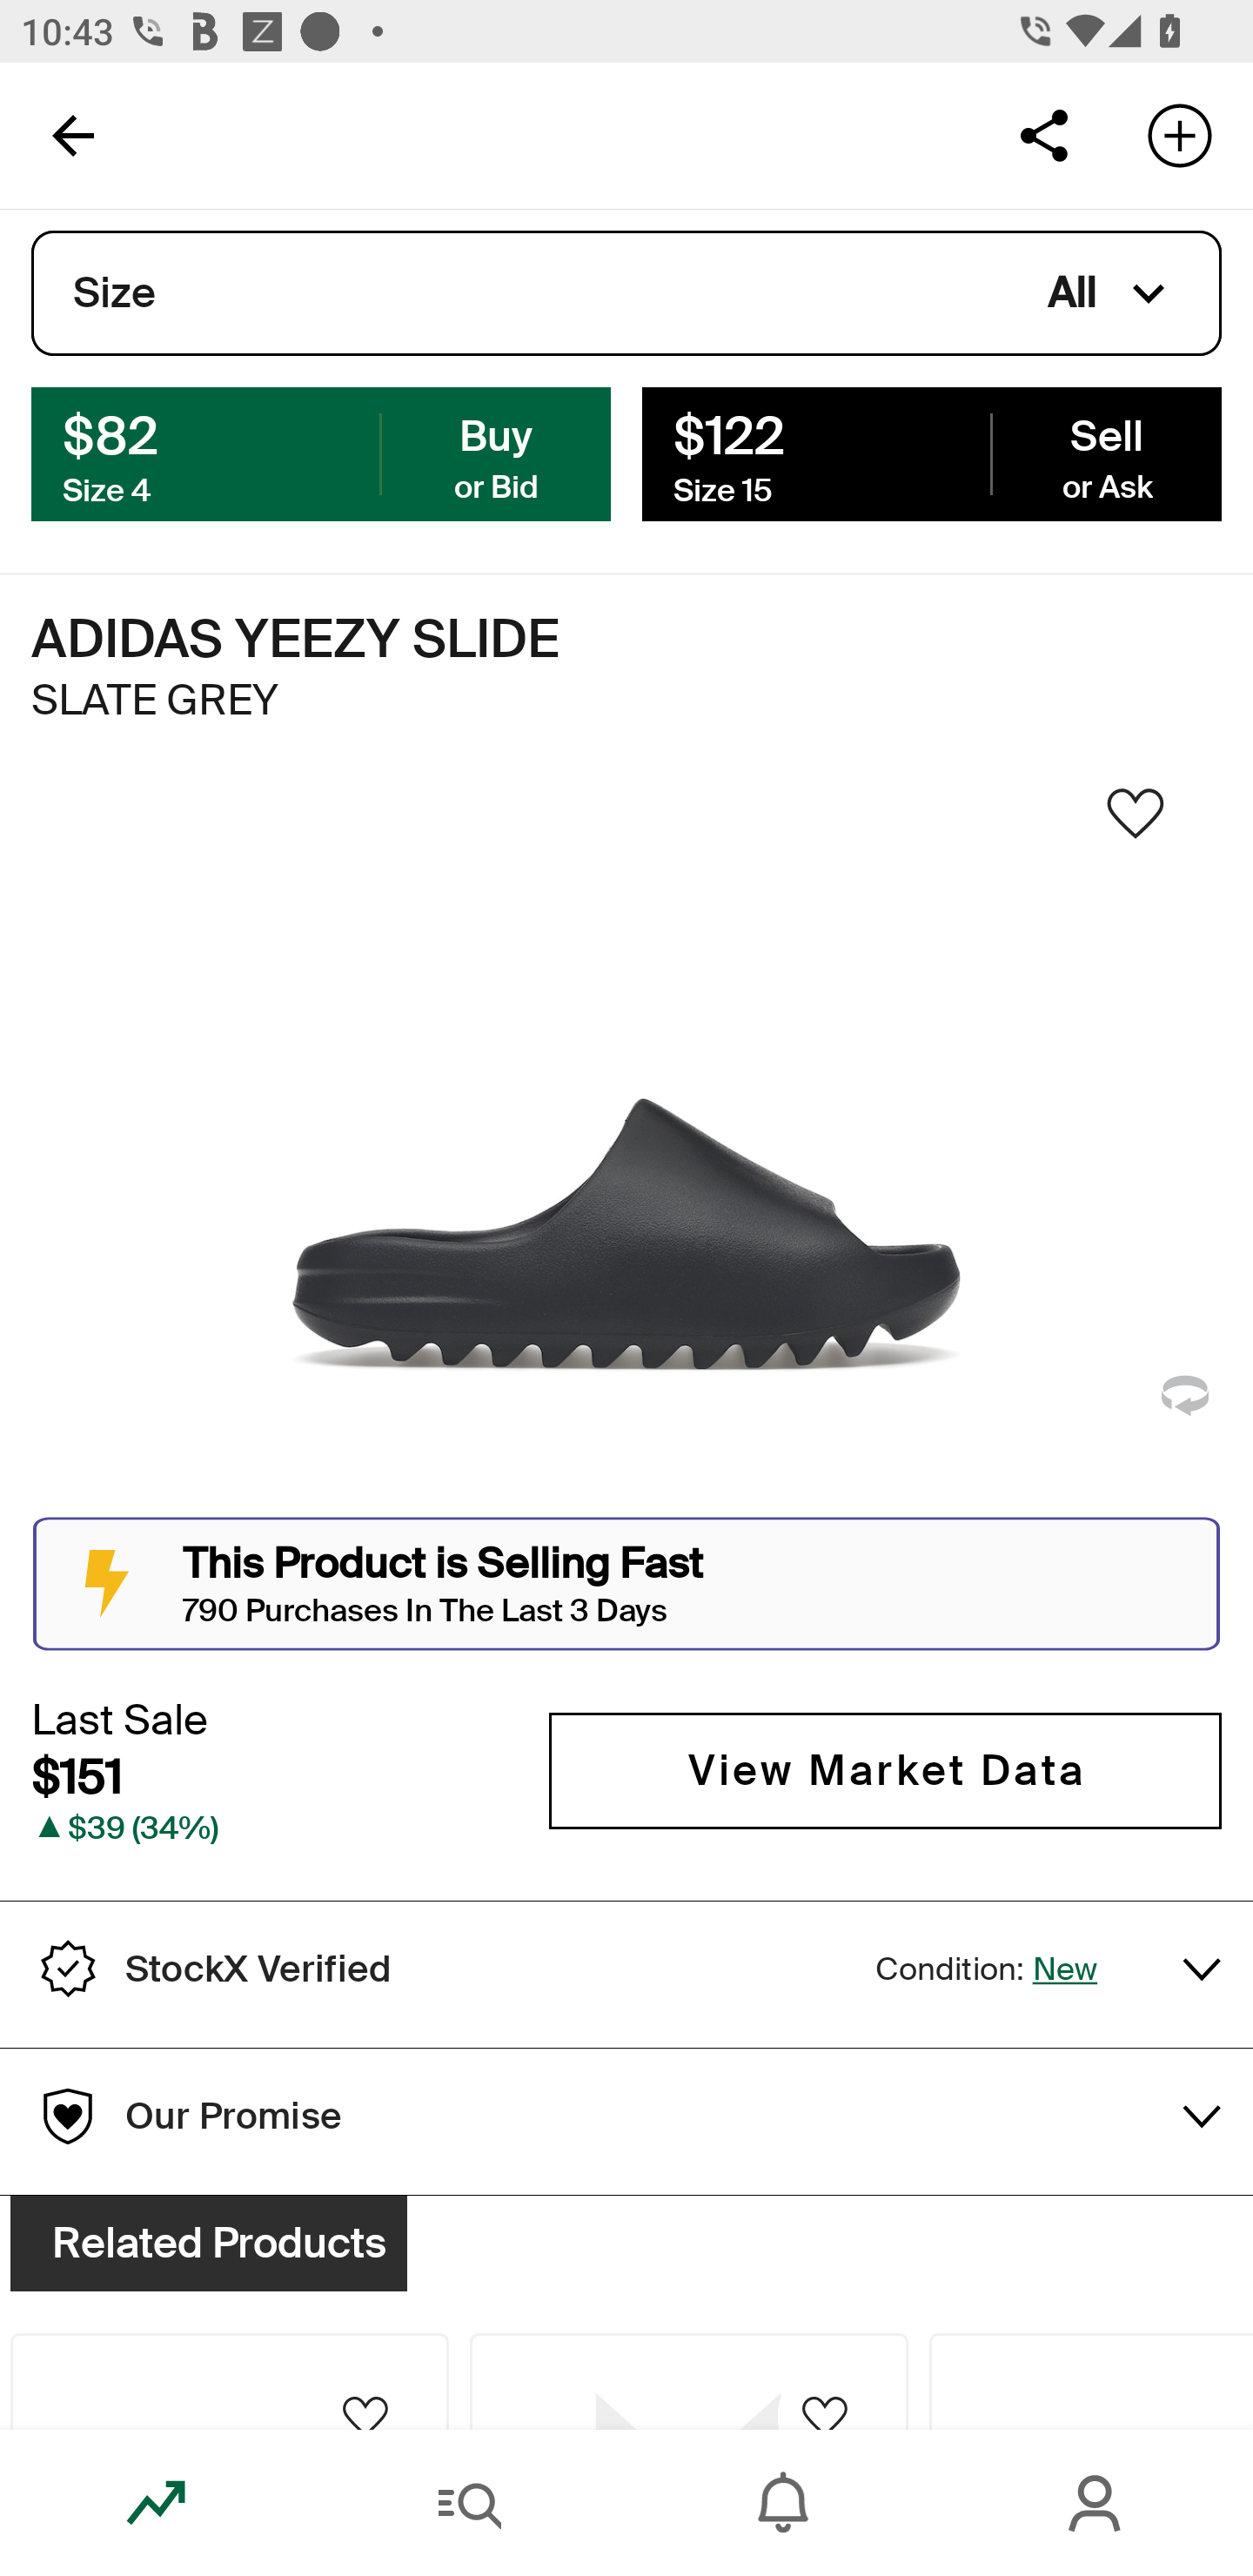  What do you see at coordinates (783, 2503) in the screenshot?
I see `Inbox` at bounding box center [783, 2503].